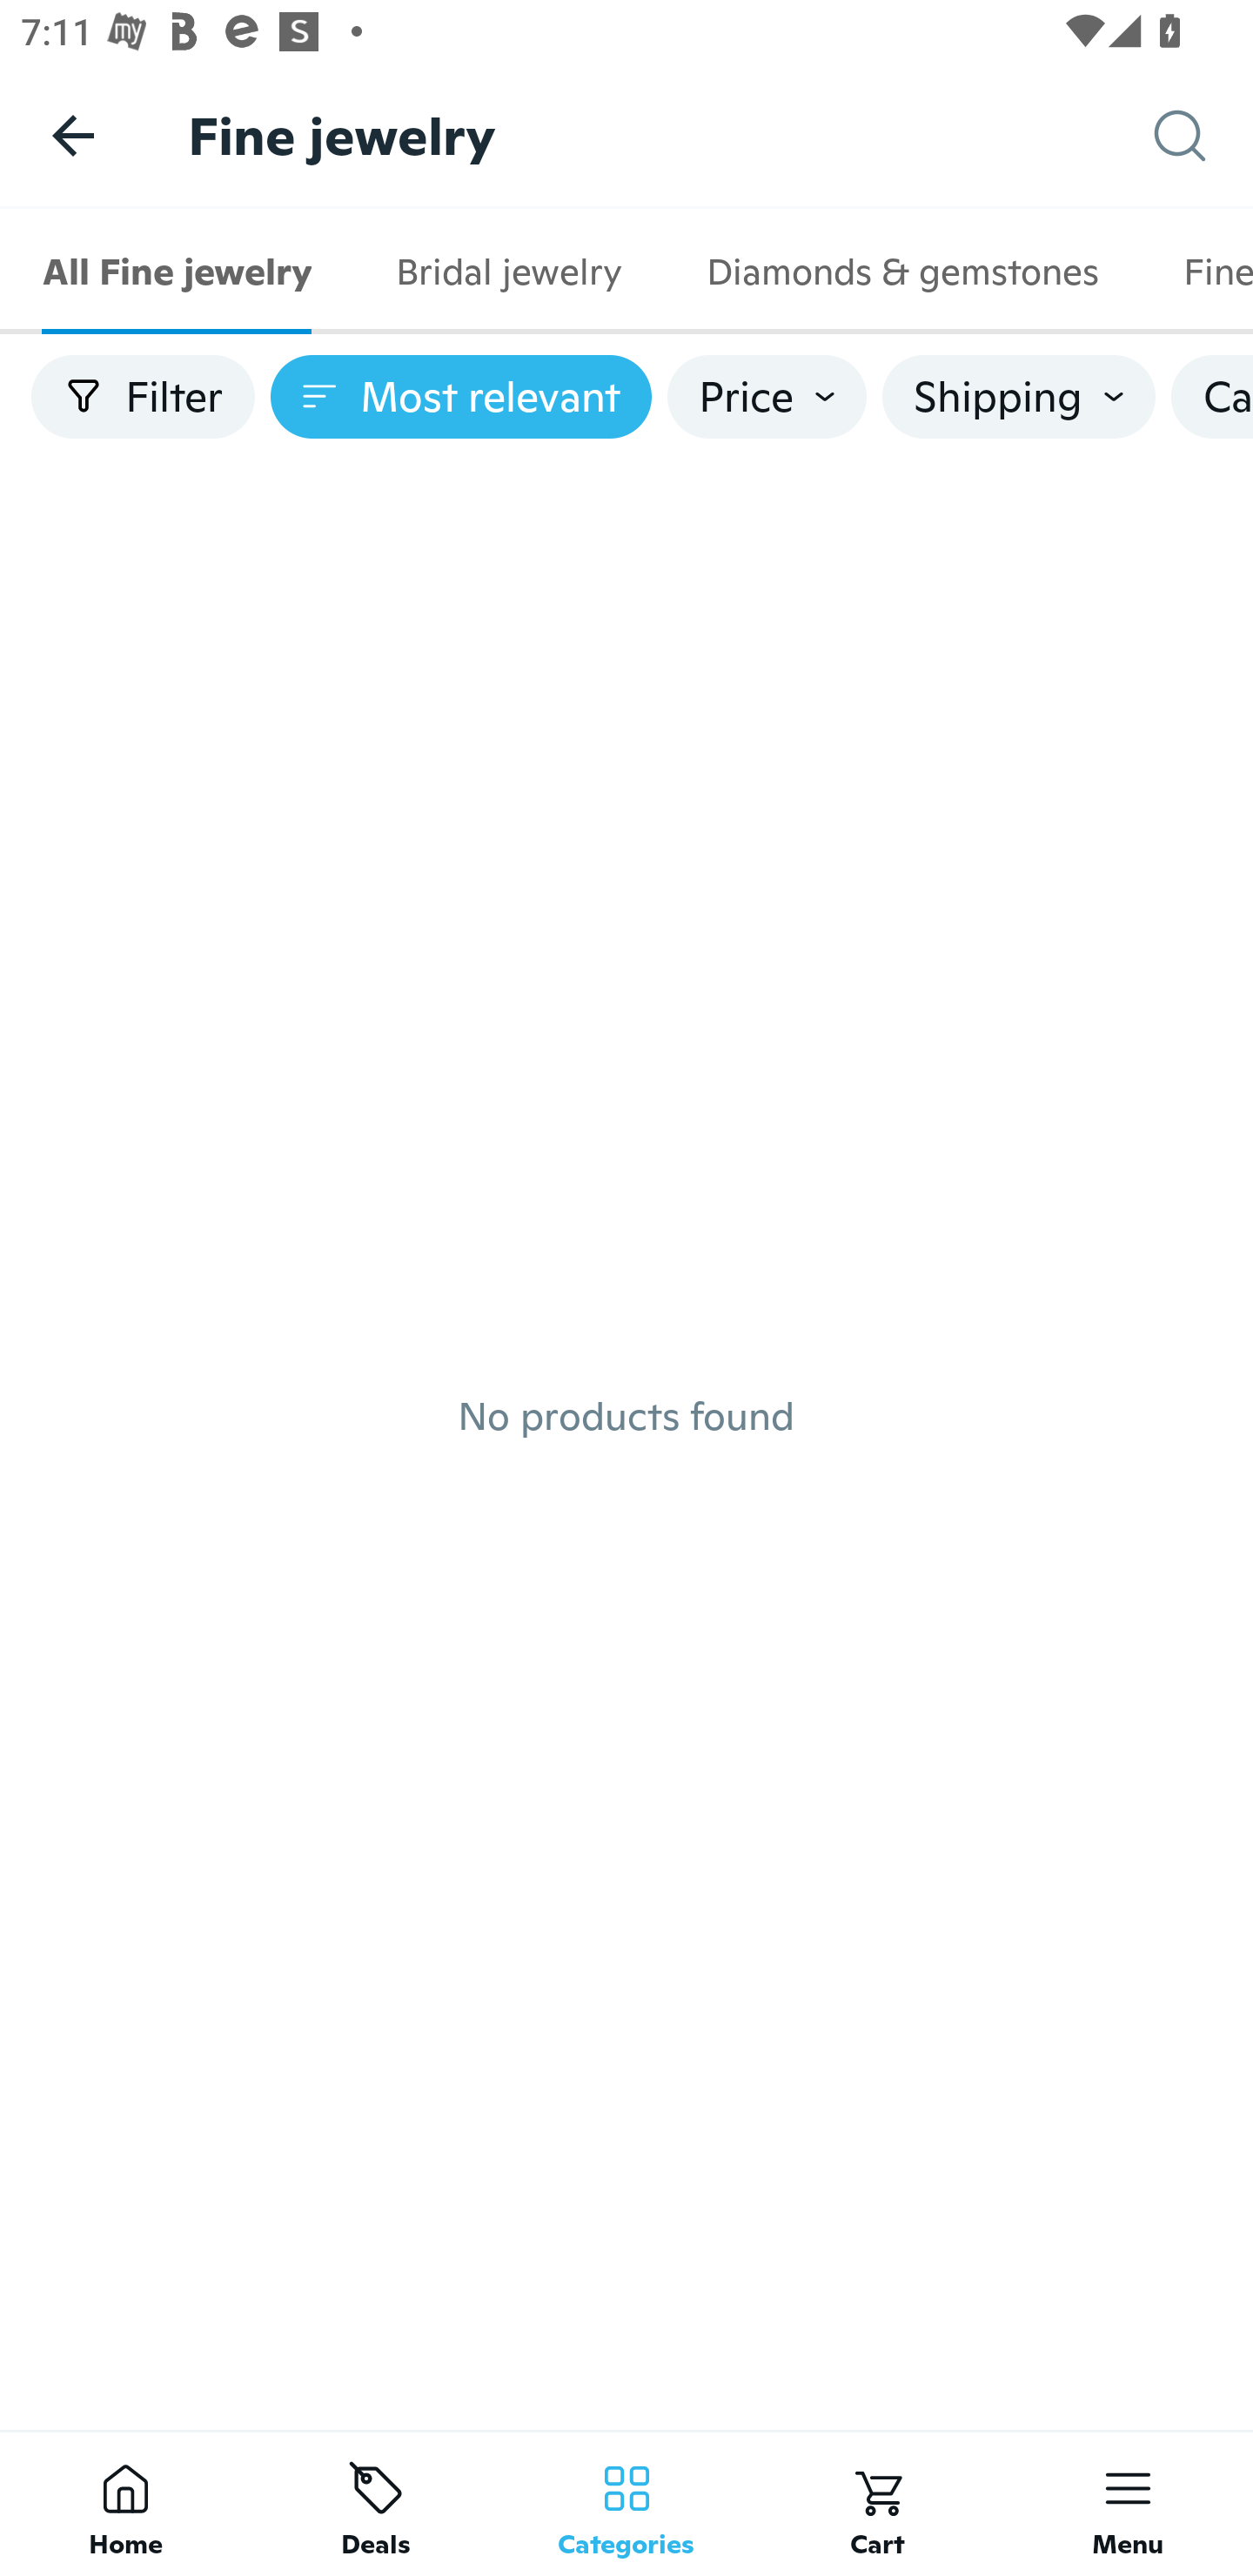 The width and height of the screenshot is (1253, 2576). I want to click on Deals, so click(376, 2503).